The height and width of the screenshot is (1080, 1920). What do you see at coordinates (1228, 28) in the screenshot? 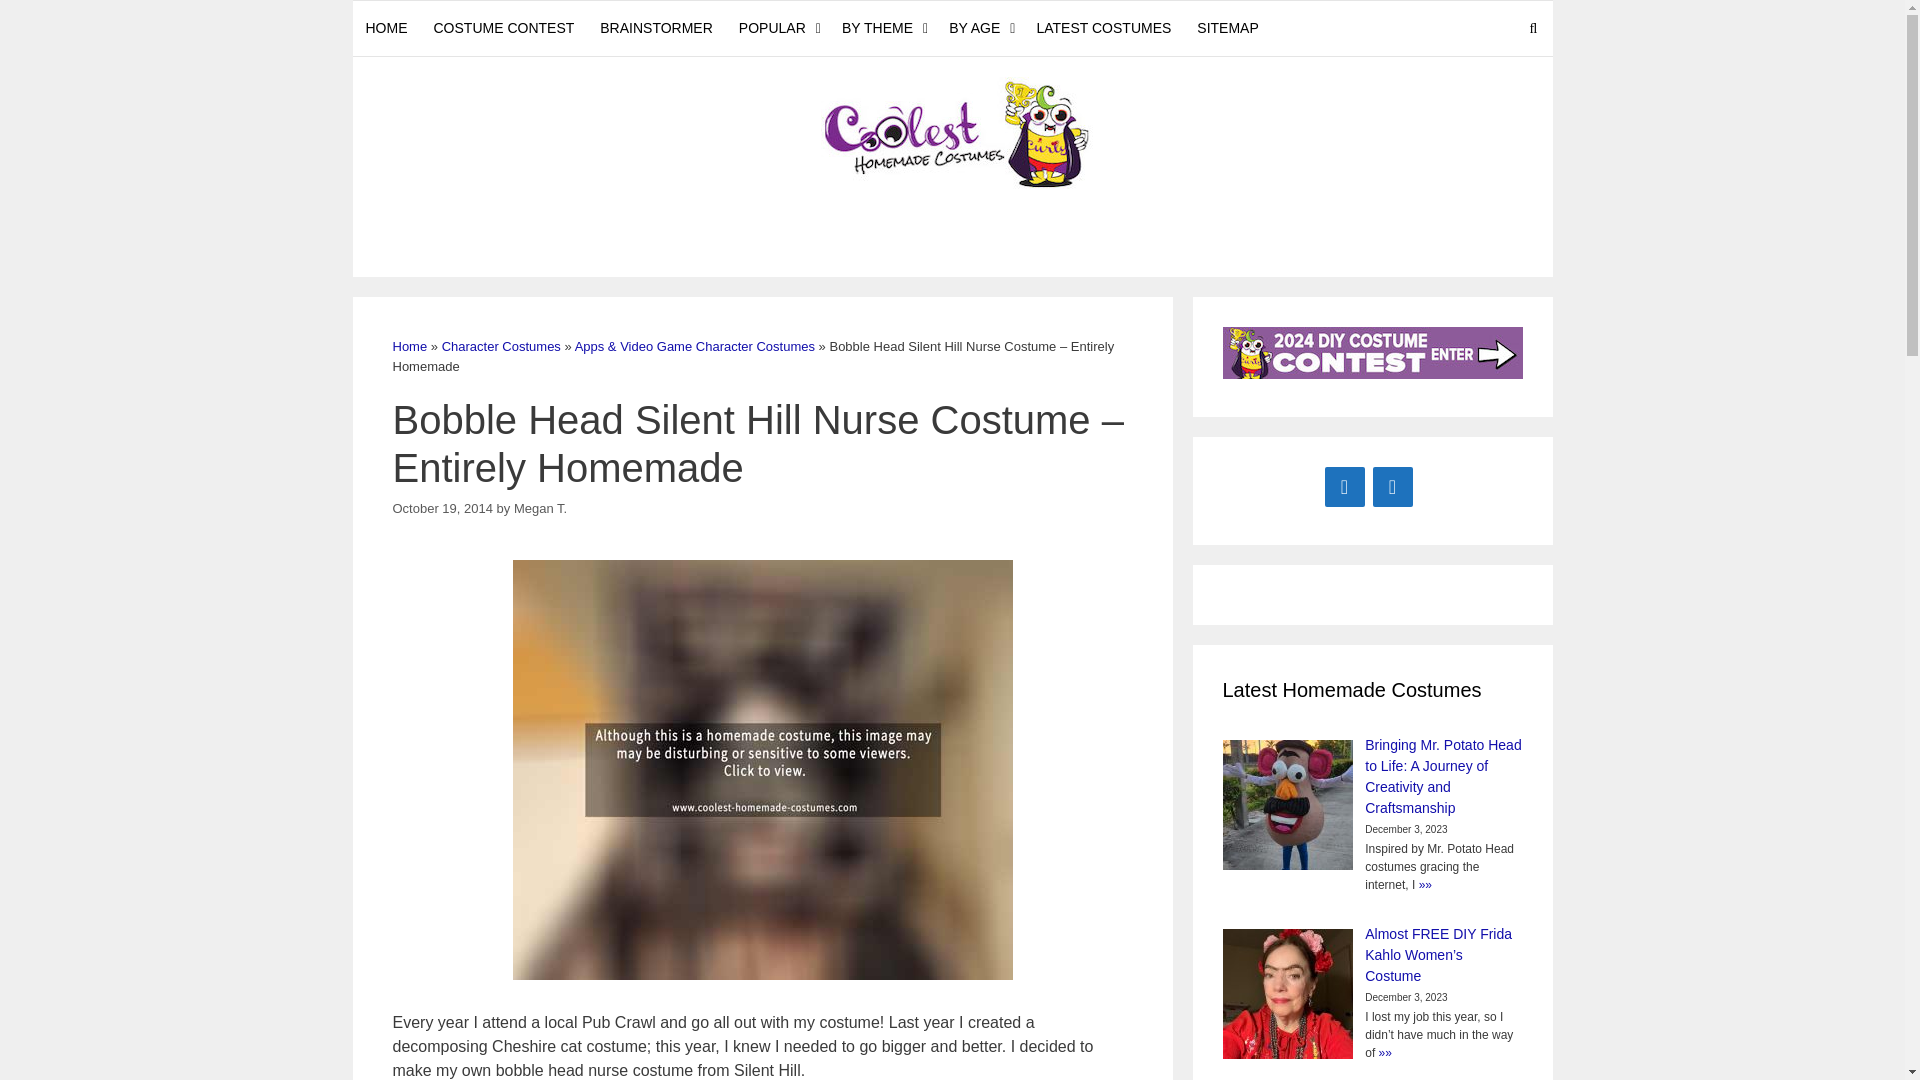
I see `SITEMAP` at bounding box center [1228, 28].